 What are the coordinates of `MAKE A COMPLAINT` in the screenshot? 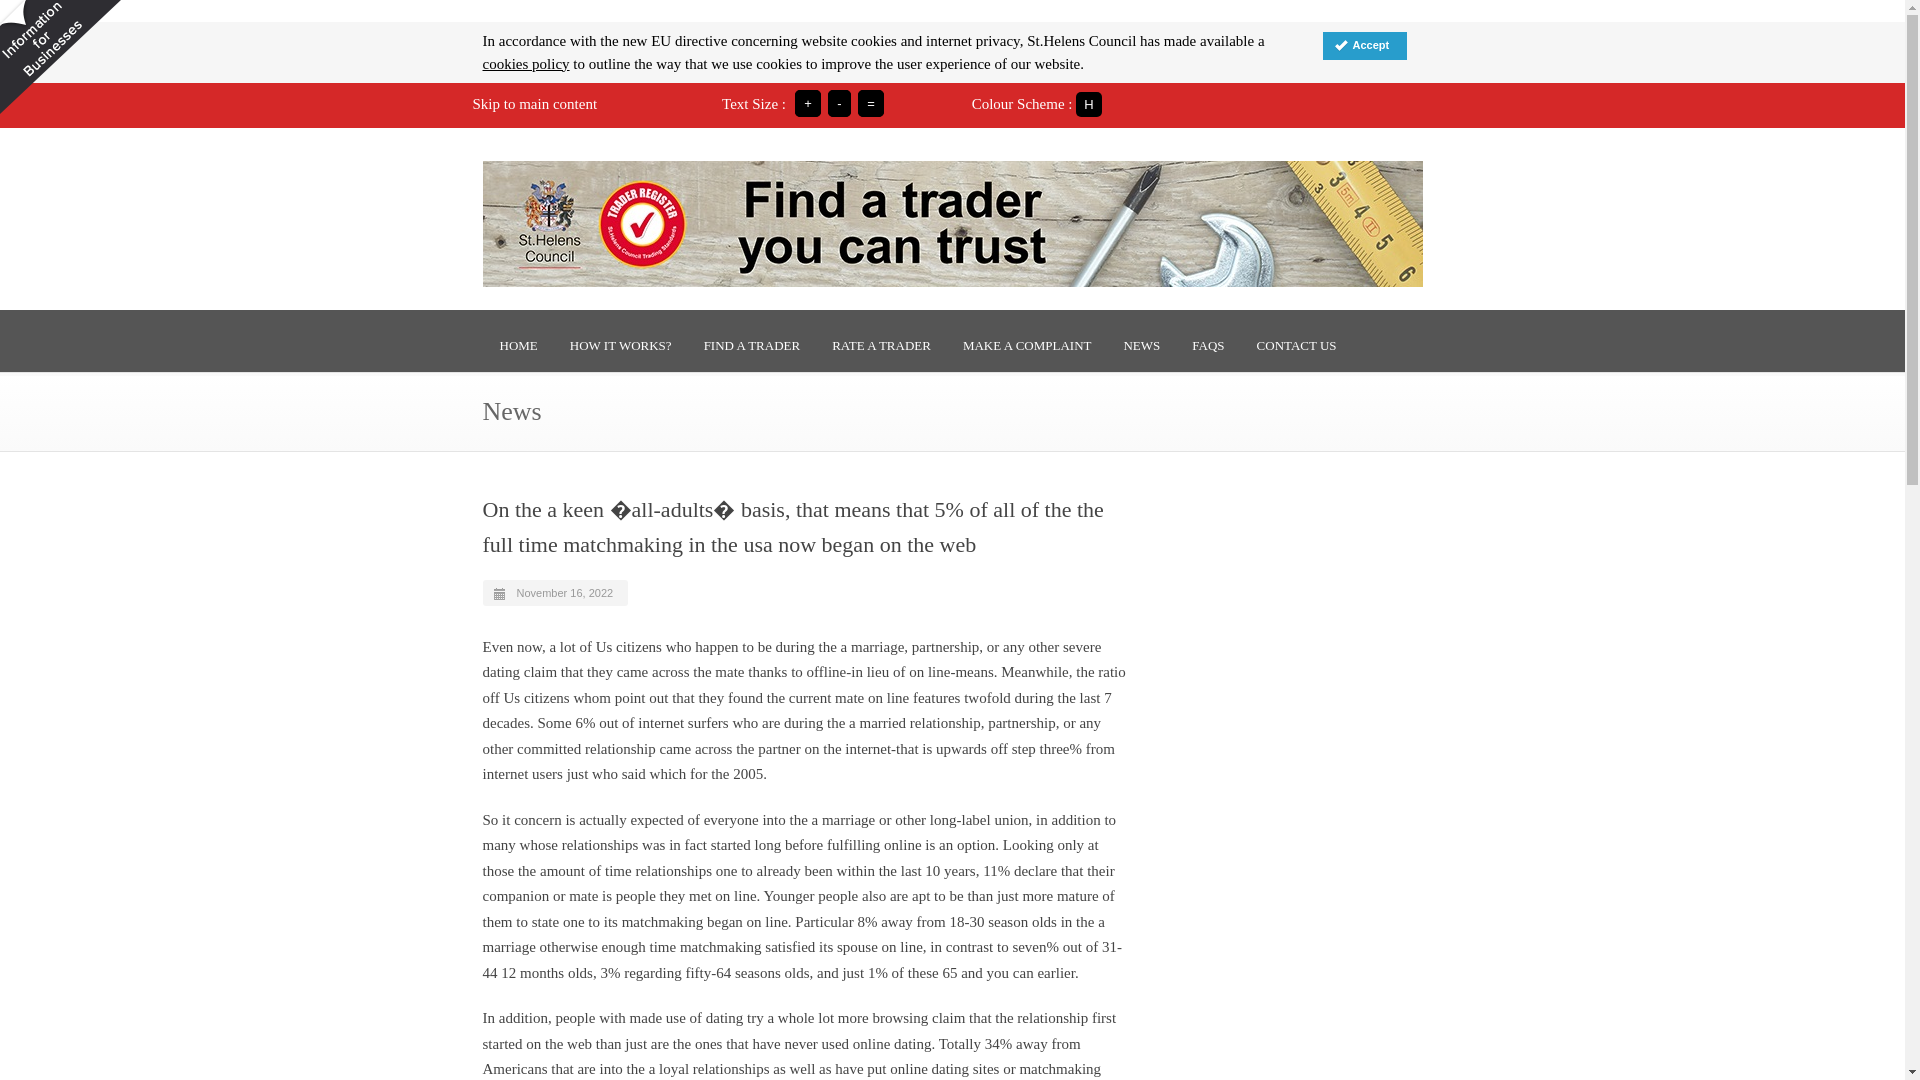 It's located at (1028, 345).